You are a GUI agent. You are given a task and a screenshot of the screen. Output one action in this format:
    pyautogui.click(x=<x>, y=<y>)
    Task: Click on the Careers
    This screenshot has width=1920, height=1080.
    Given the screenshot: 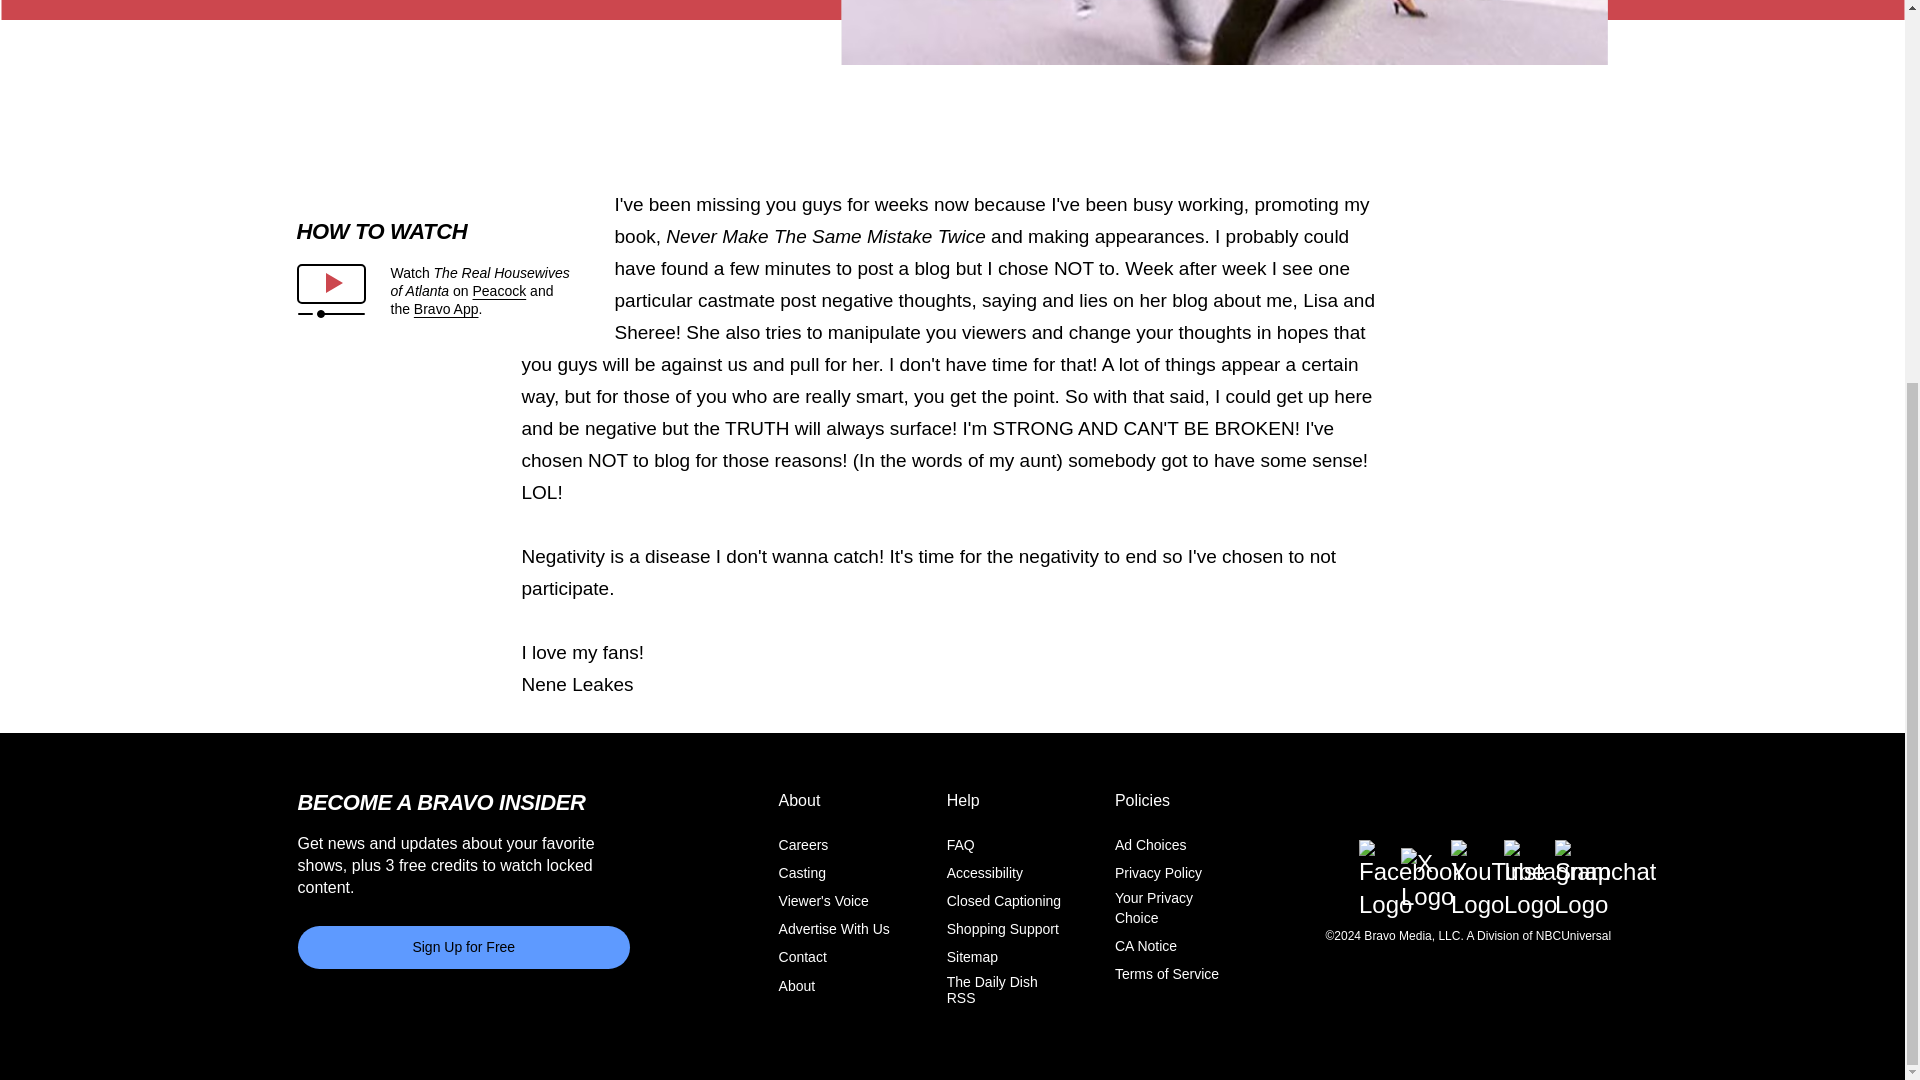 What is the action you would take?
    pyautogui.click(x=804, y=845)
    